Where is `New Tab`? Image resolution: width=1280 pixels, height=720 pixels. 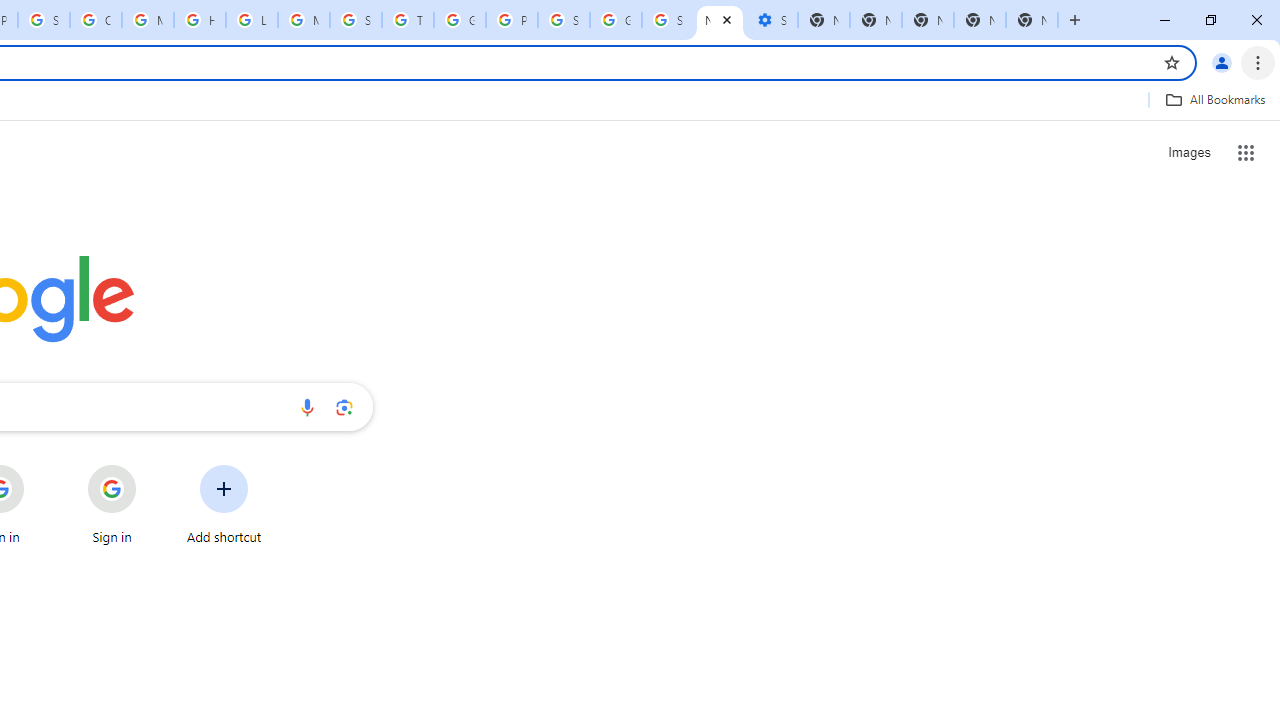
New Tab is located at coordinates (980, 20).